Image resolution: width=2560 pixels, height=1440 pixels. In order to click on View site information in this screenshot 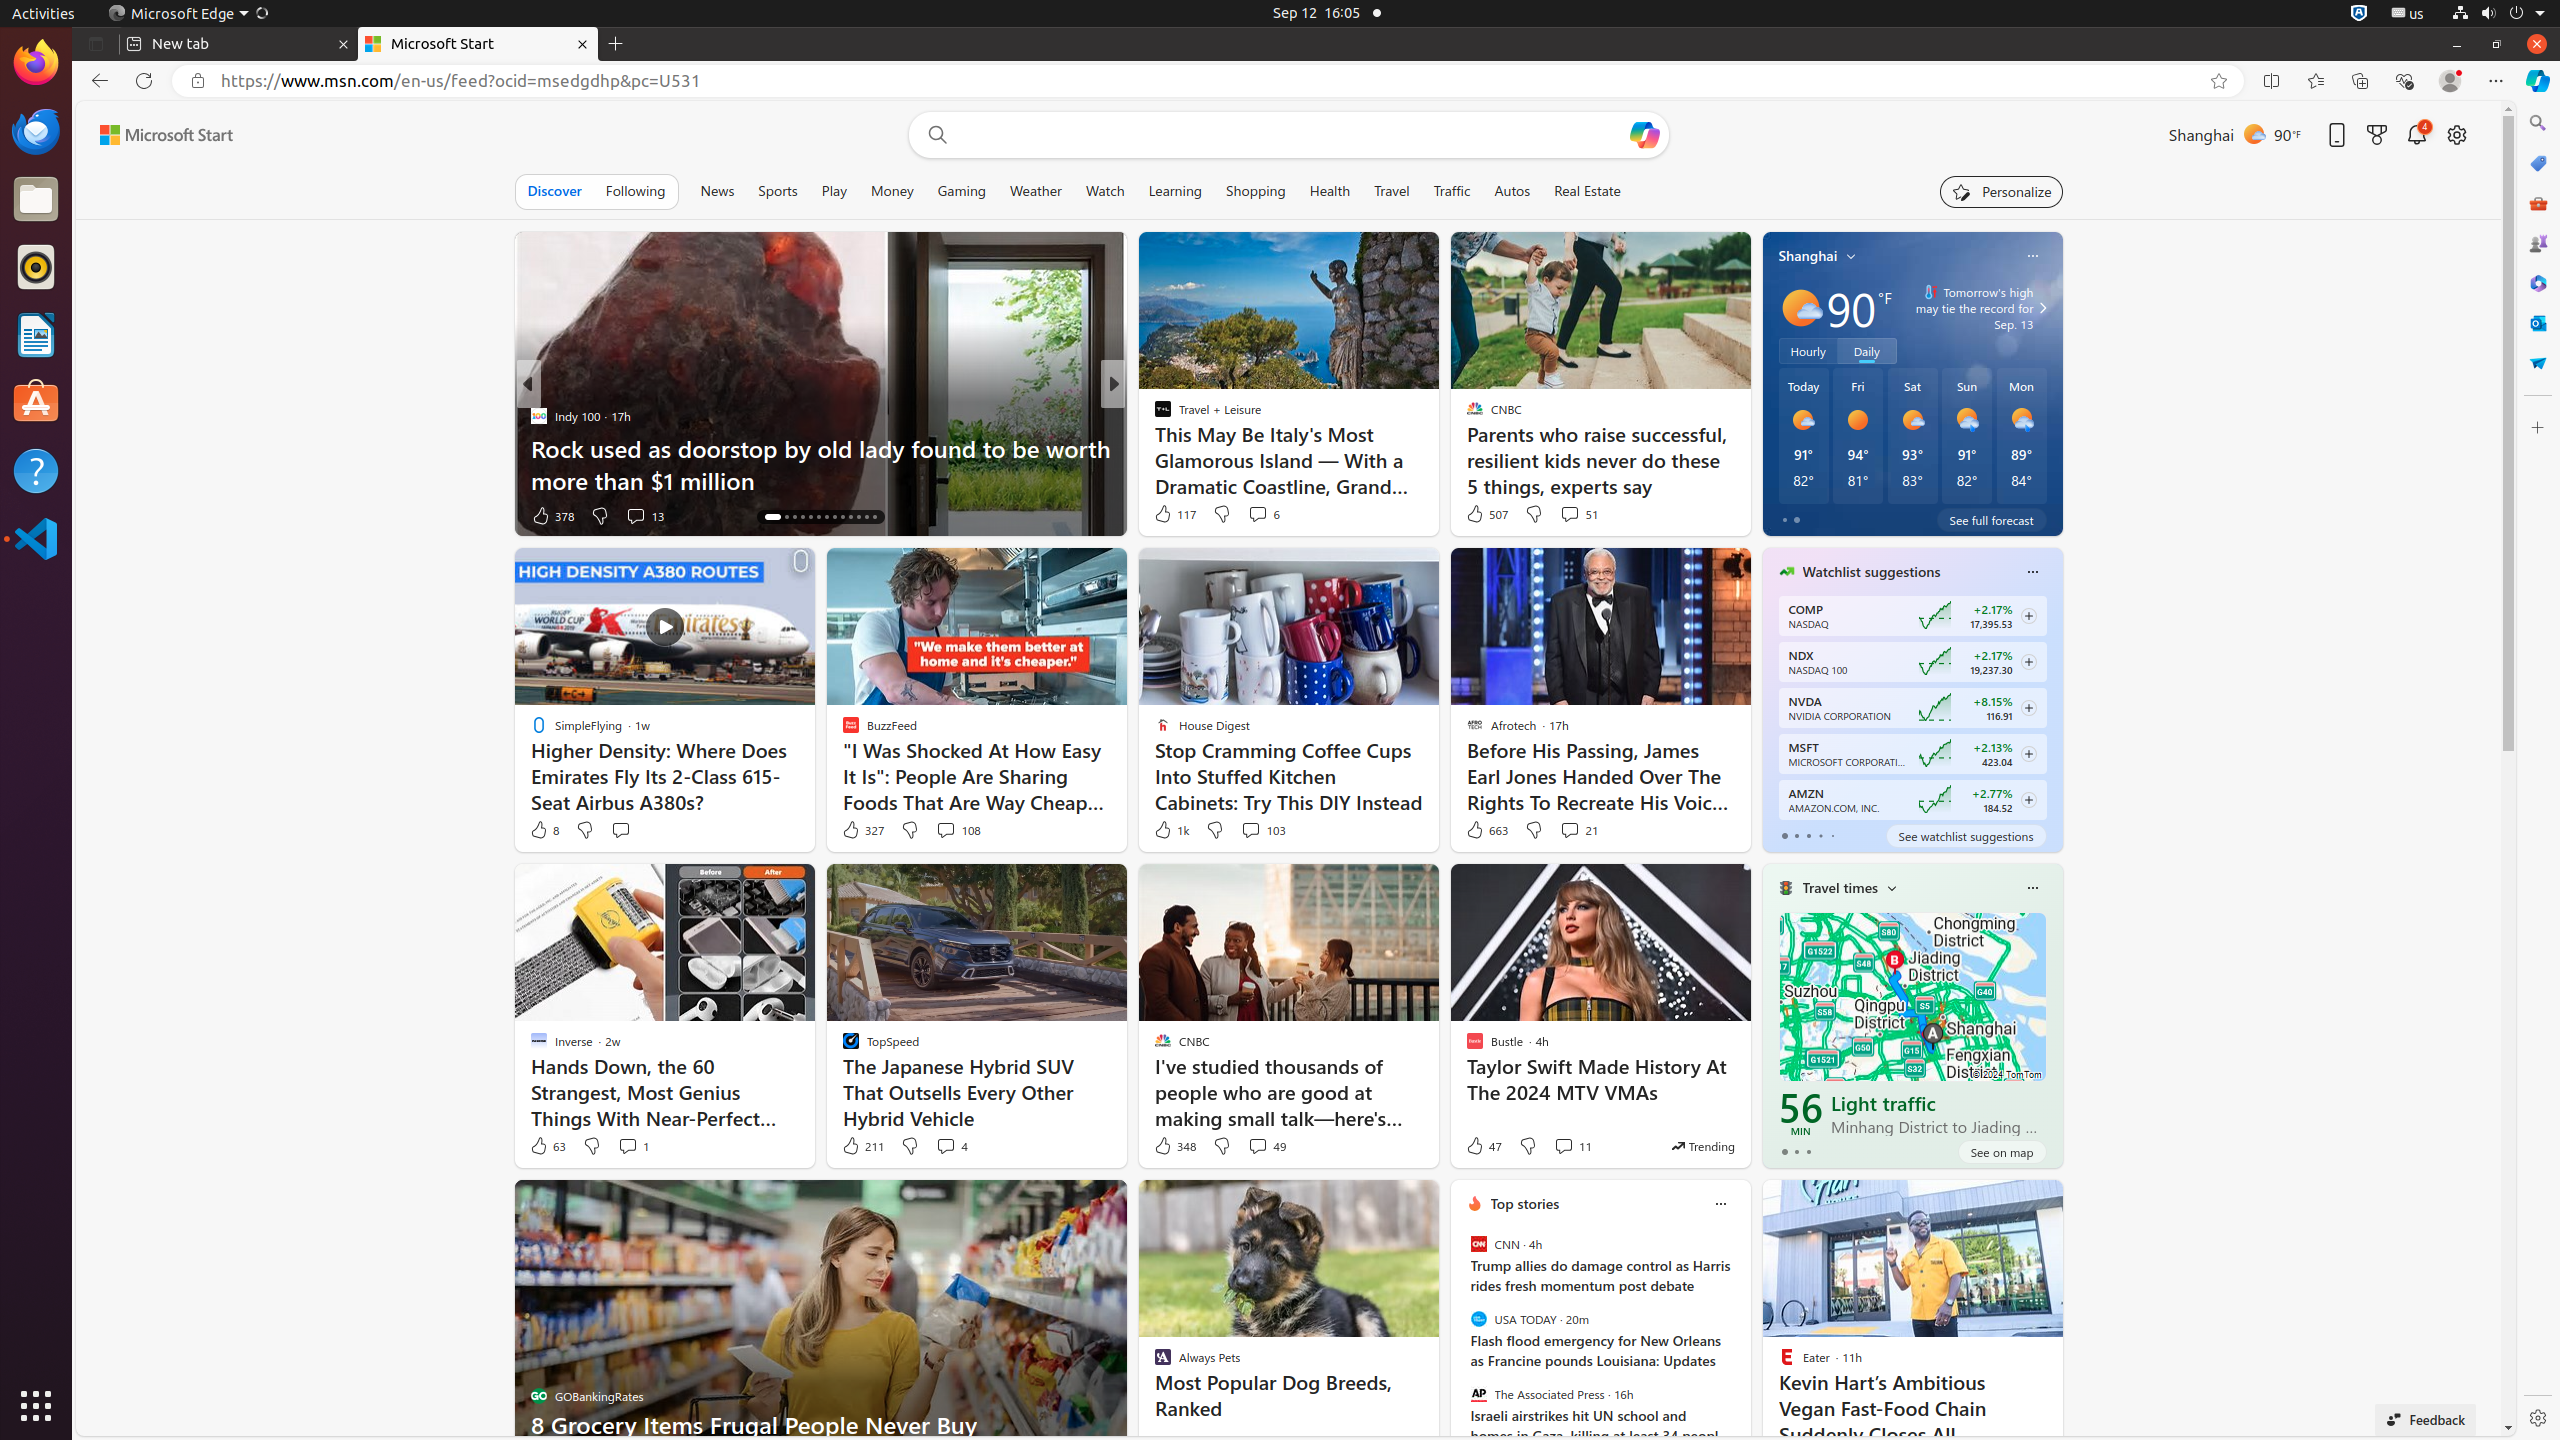, I will do `click(198, 81)`.